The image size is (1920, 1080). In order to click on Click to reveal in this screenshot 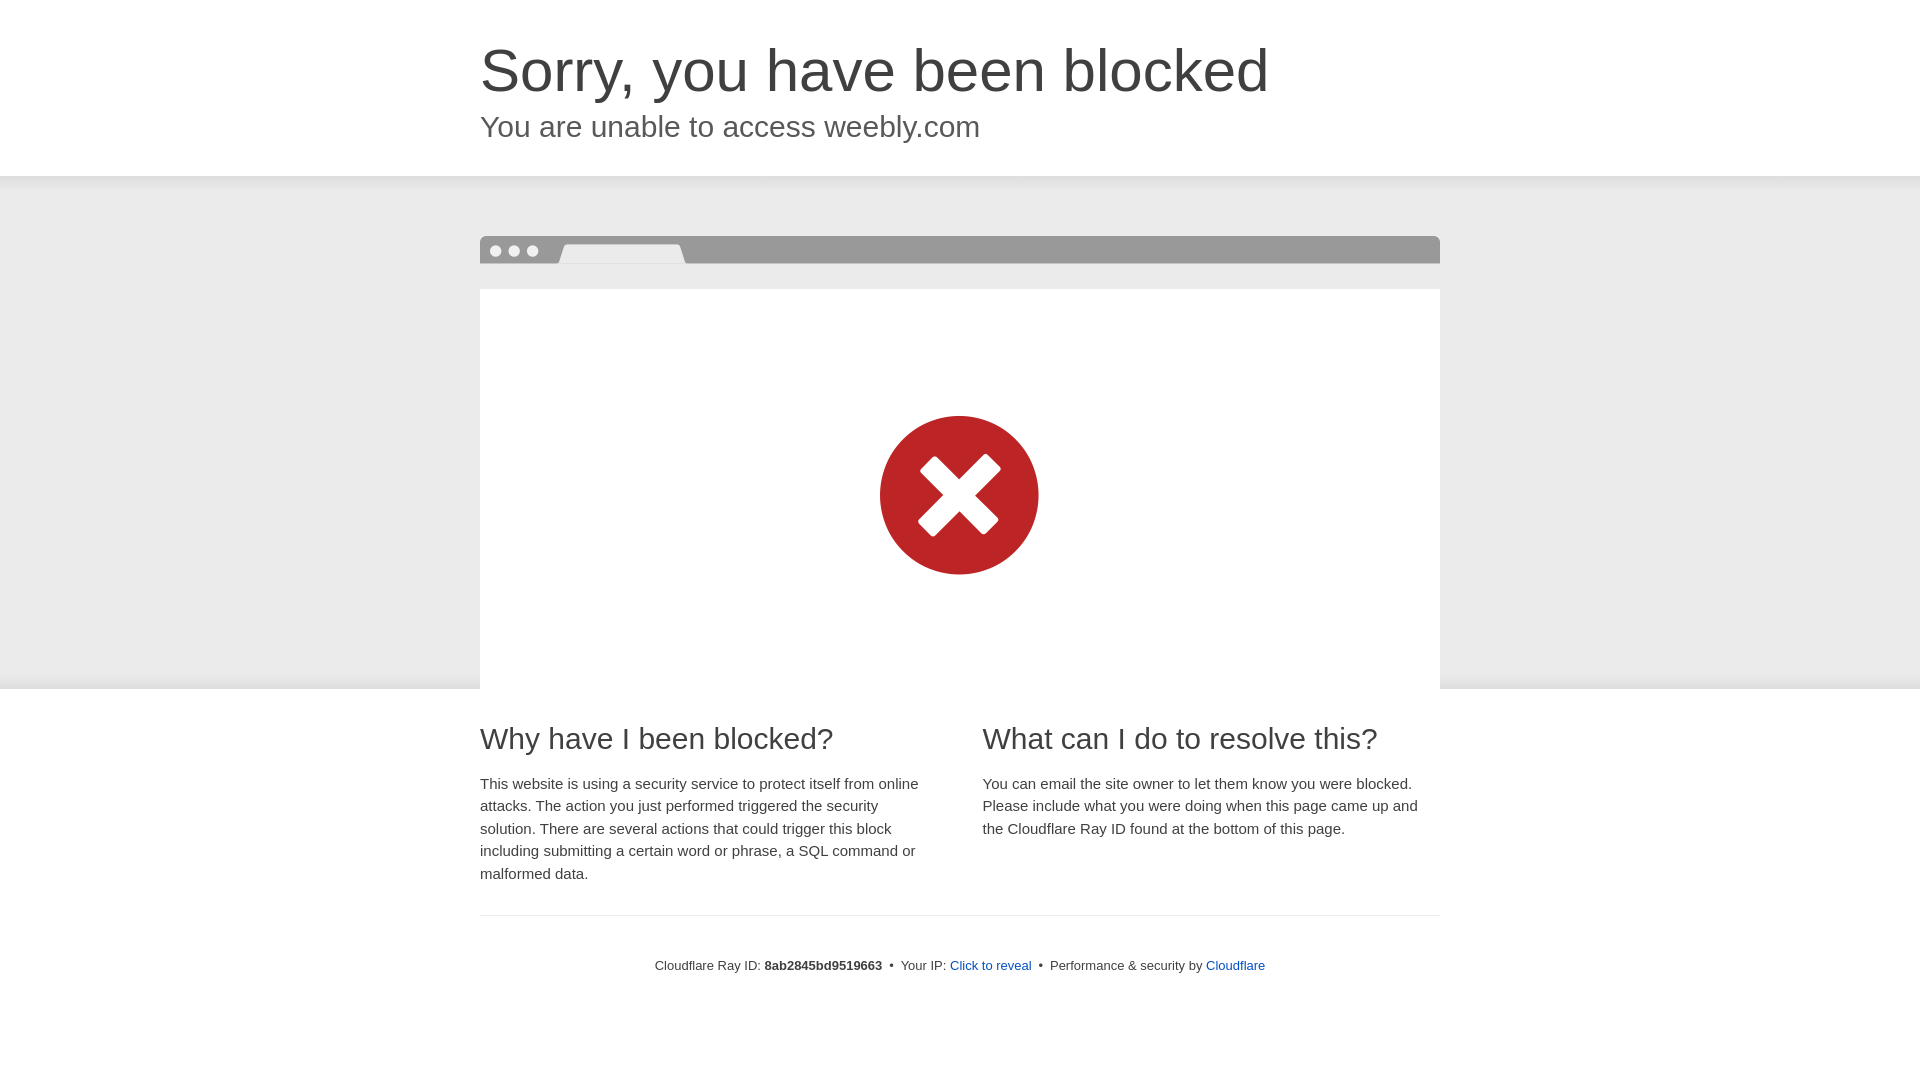, I will do `click(991, 966)`.